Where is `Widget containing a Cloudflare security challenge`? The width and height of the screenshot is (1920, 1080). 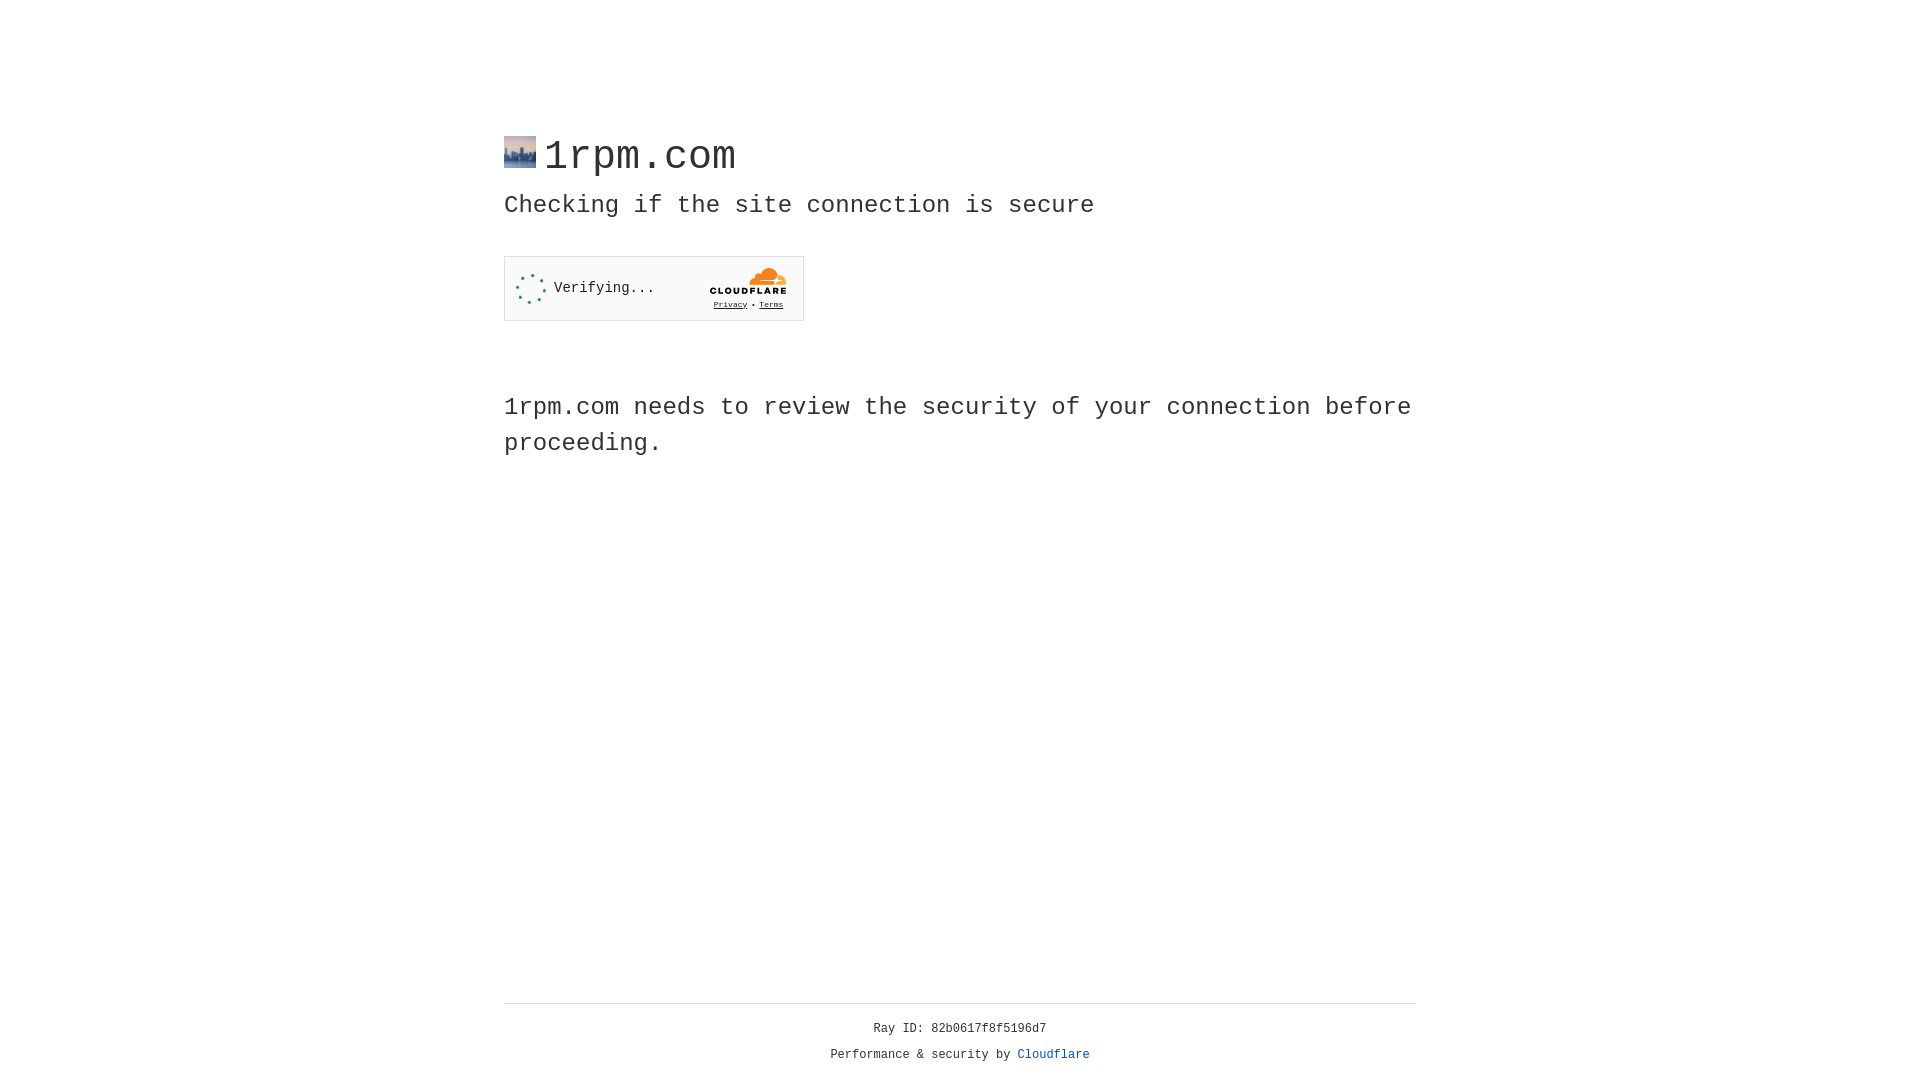 Widget containing a Cloudflare security challenge is located at coordinates (654, 288).